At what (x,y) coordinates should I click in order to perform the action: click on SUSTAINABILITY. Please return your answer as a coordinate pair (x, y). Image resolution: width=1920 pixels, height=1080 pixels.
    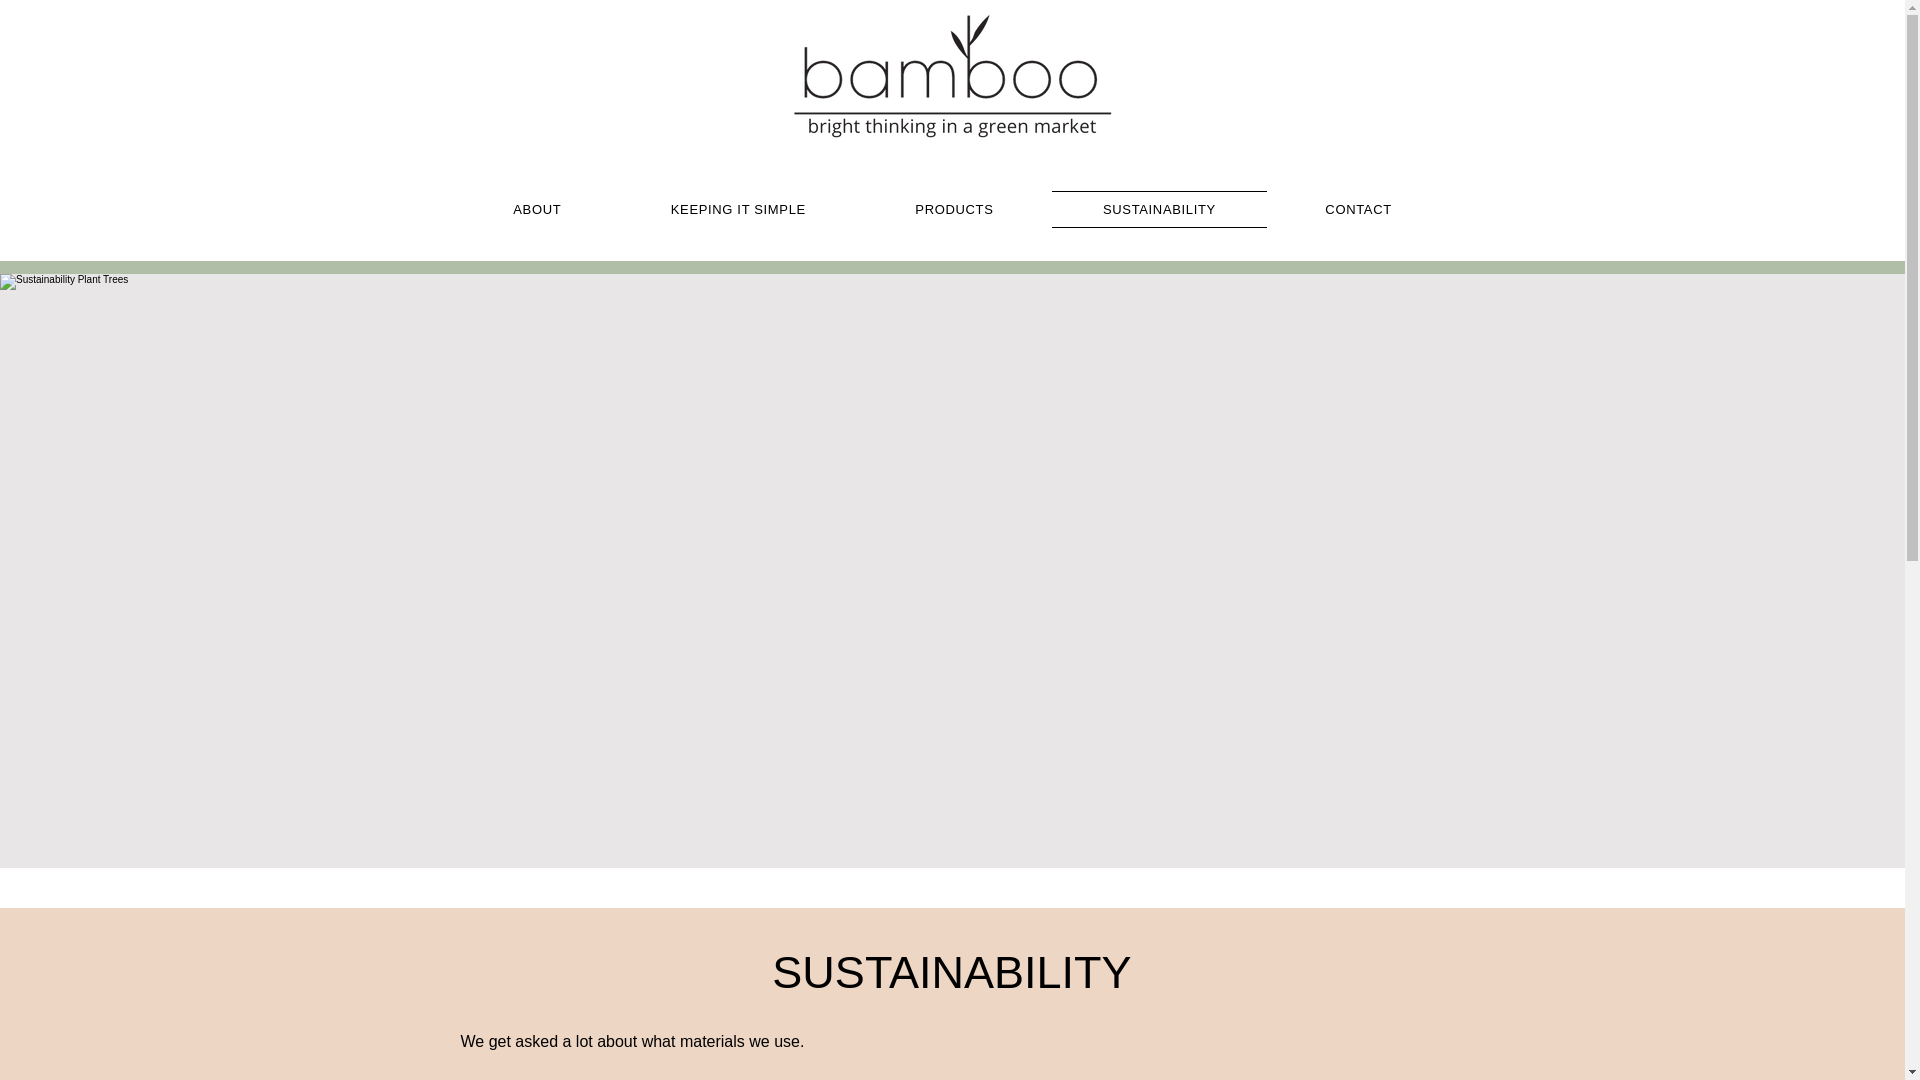
    Looking at the image, I should click on (1158, 209).